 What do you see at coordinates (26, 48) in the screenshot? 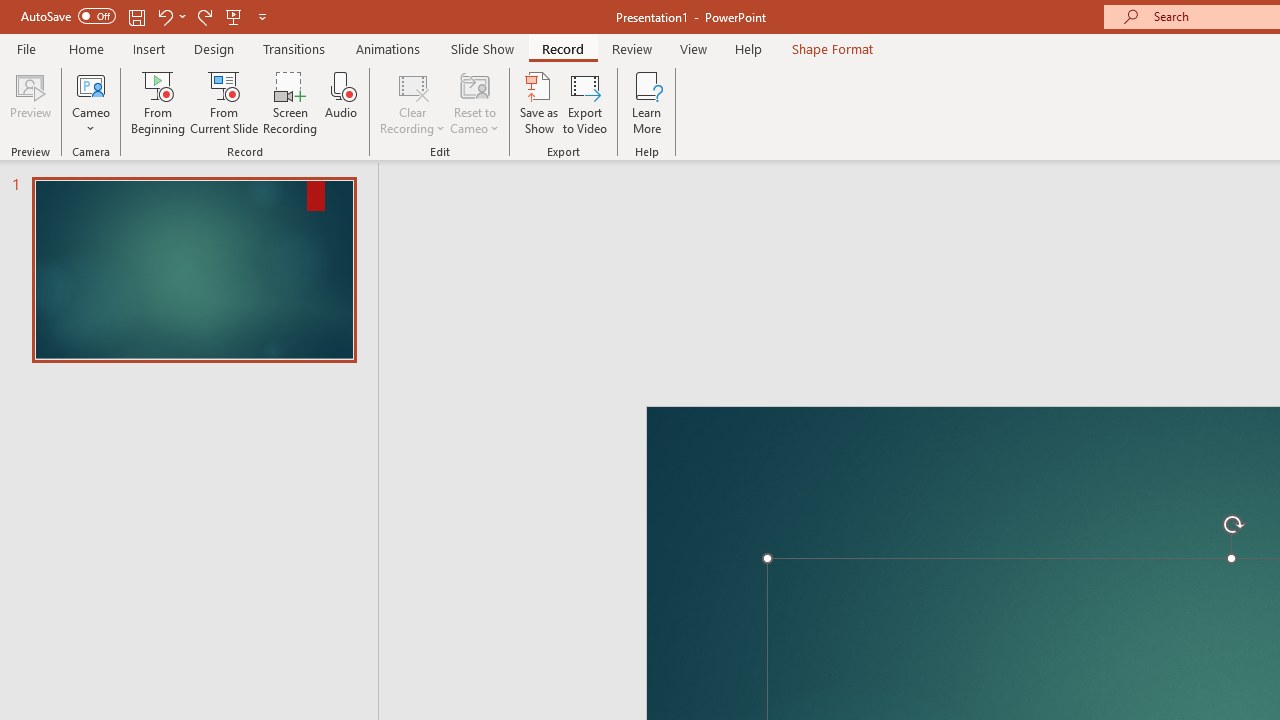
I see `File Tab` at bounding box center [26, 48].